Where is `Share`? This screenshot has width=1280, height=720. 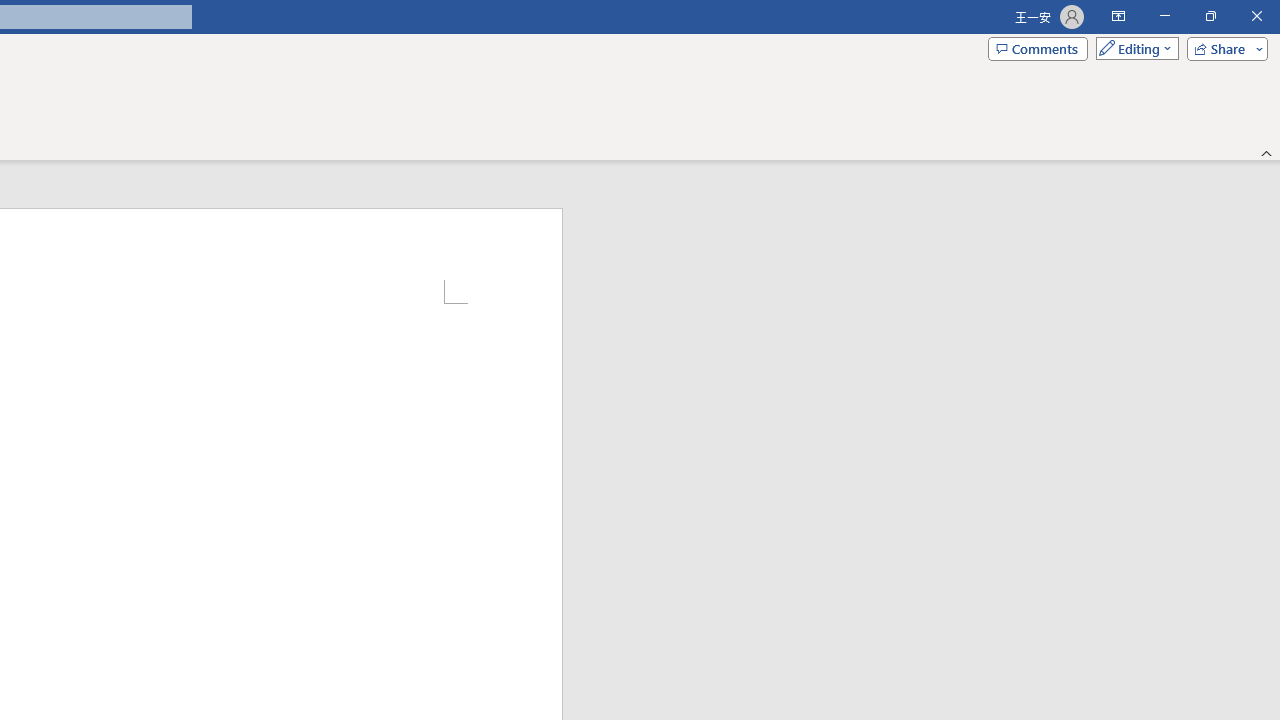
Share is located at coordinates (1223, 48).